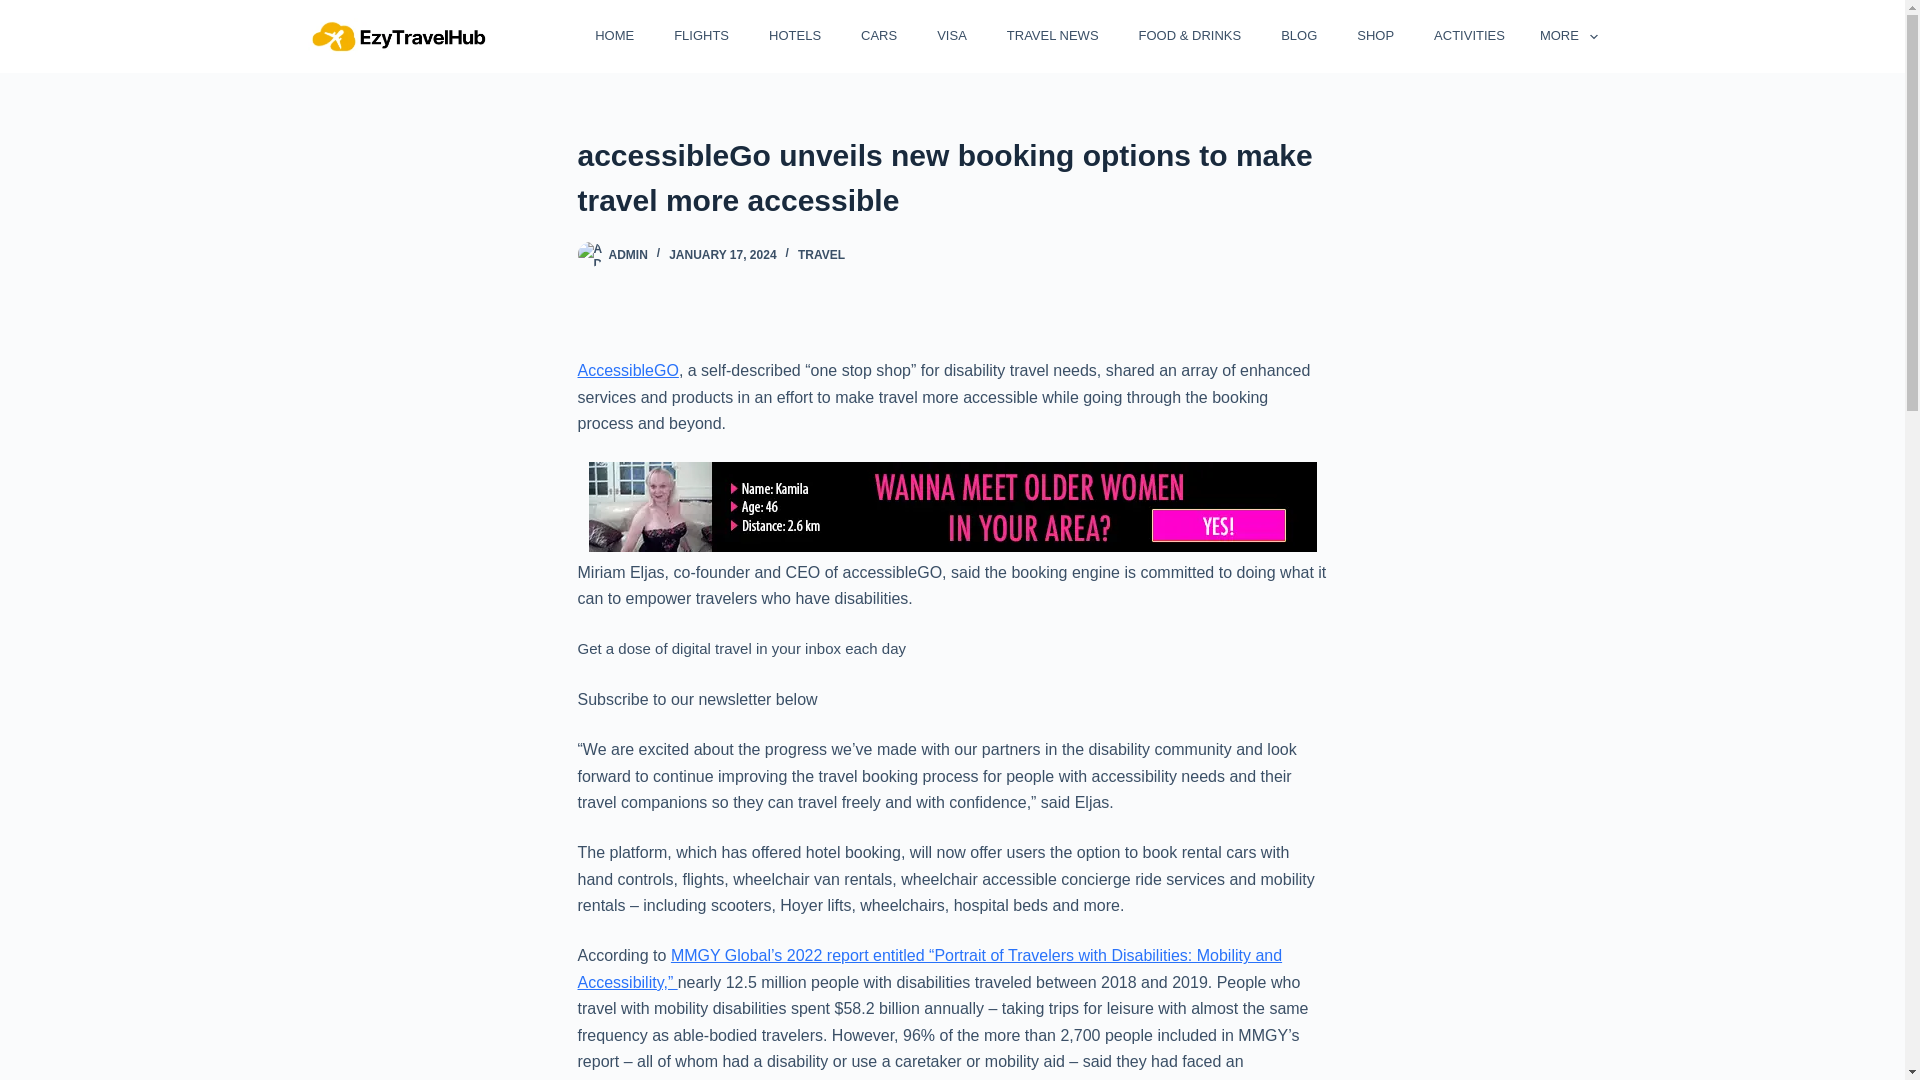  What do you see at coordinates (1049, 36) in the screenshot?
I see `TRAVEL NEWS` at bounding box center [1049, 36].